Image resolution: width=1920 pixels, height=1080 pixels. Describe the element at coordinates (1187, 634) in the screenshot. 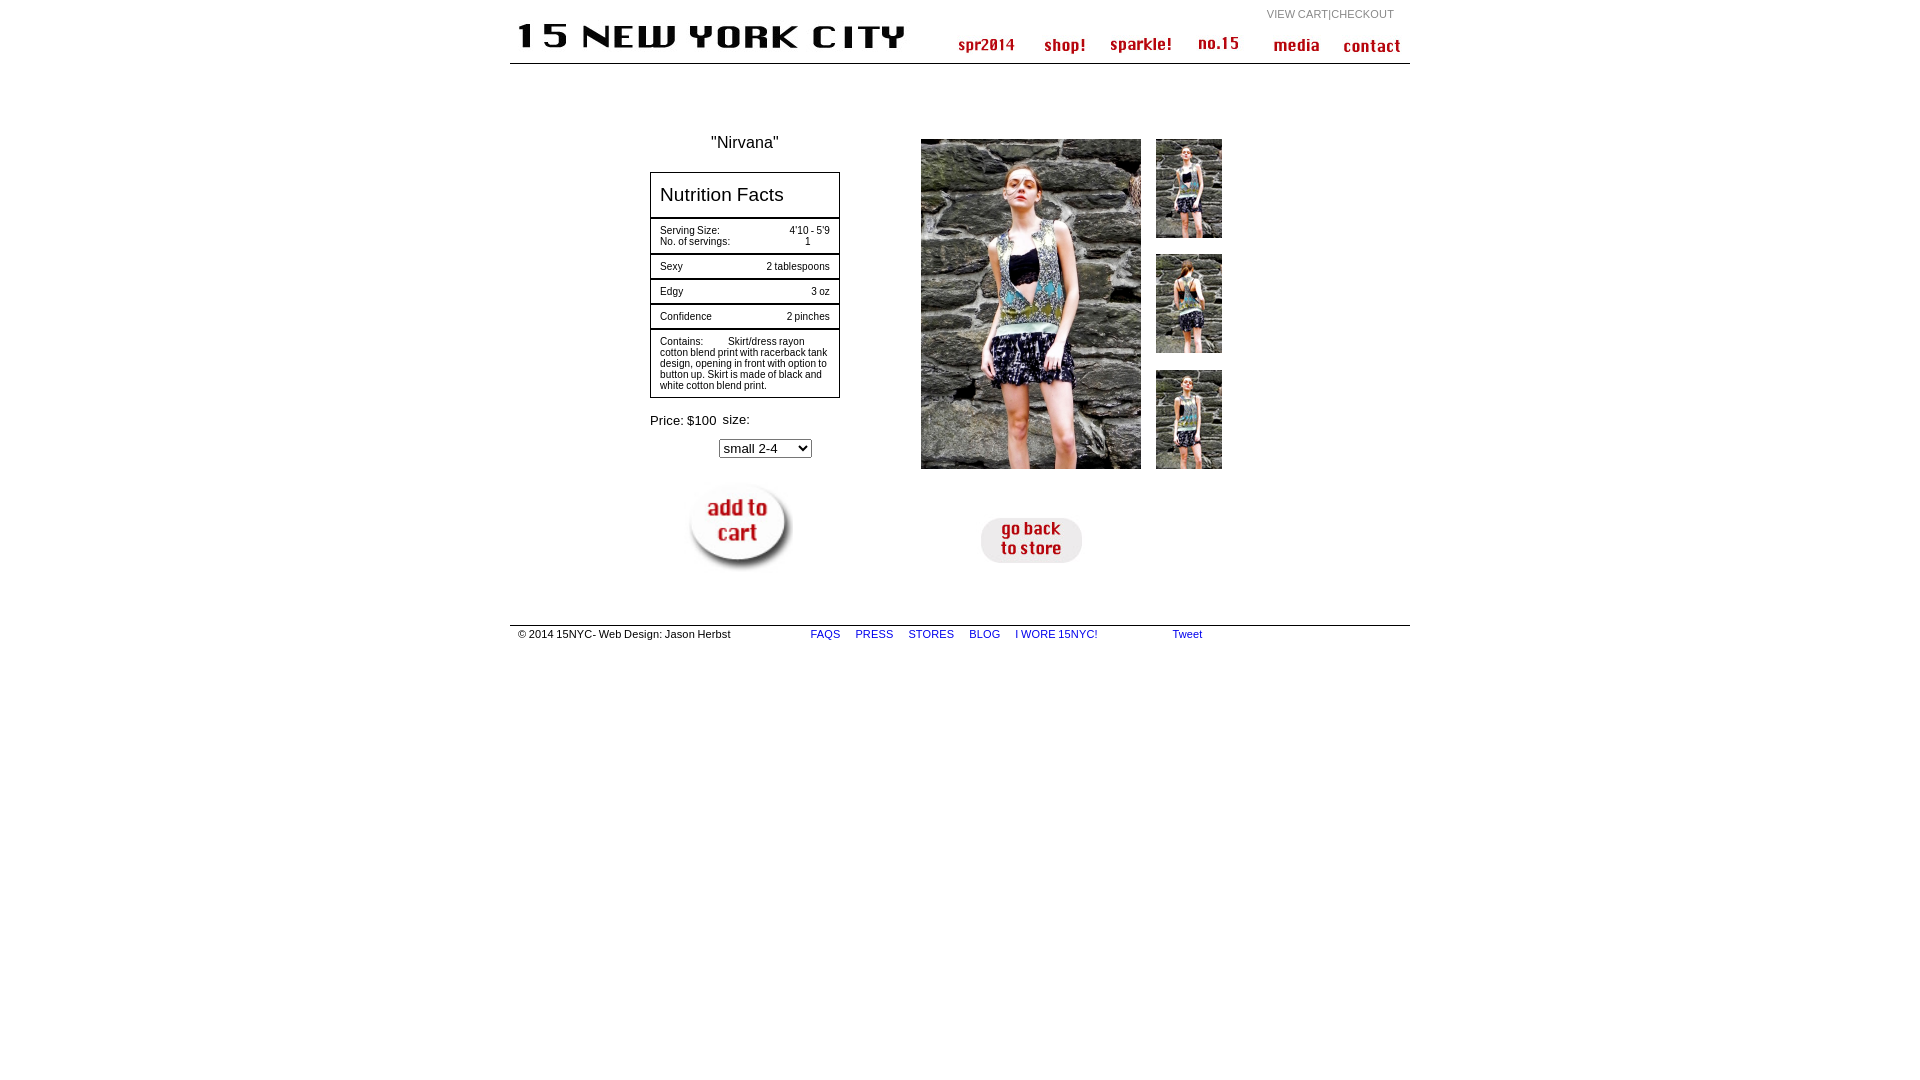

I see `Tweet` at that location.